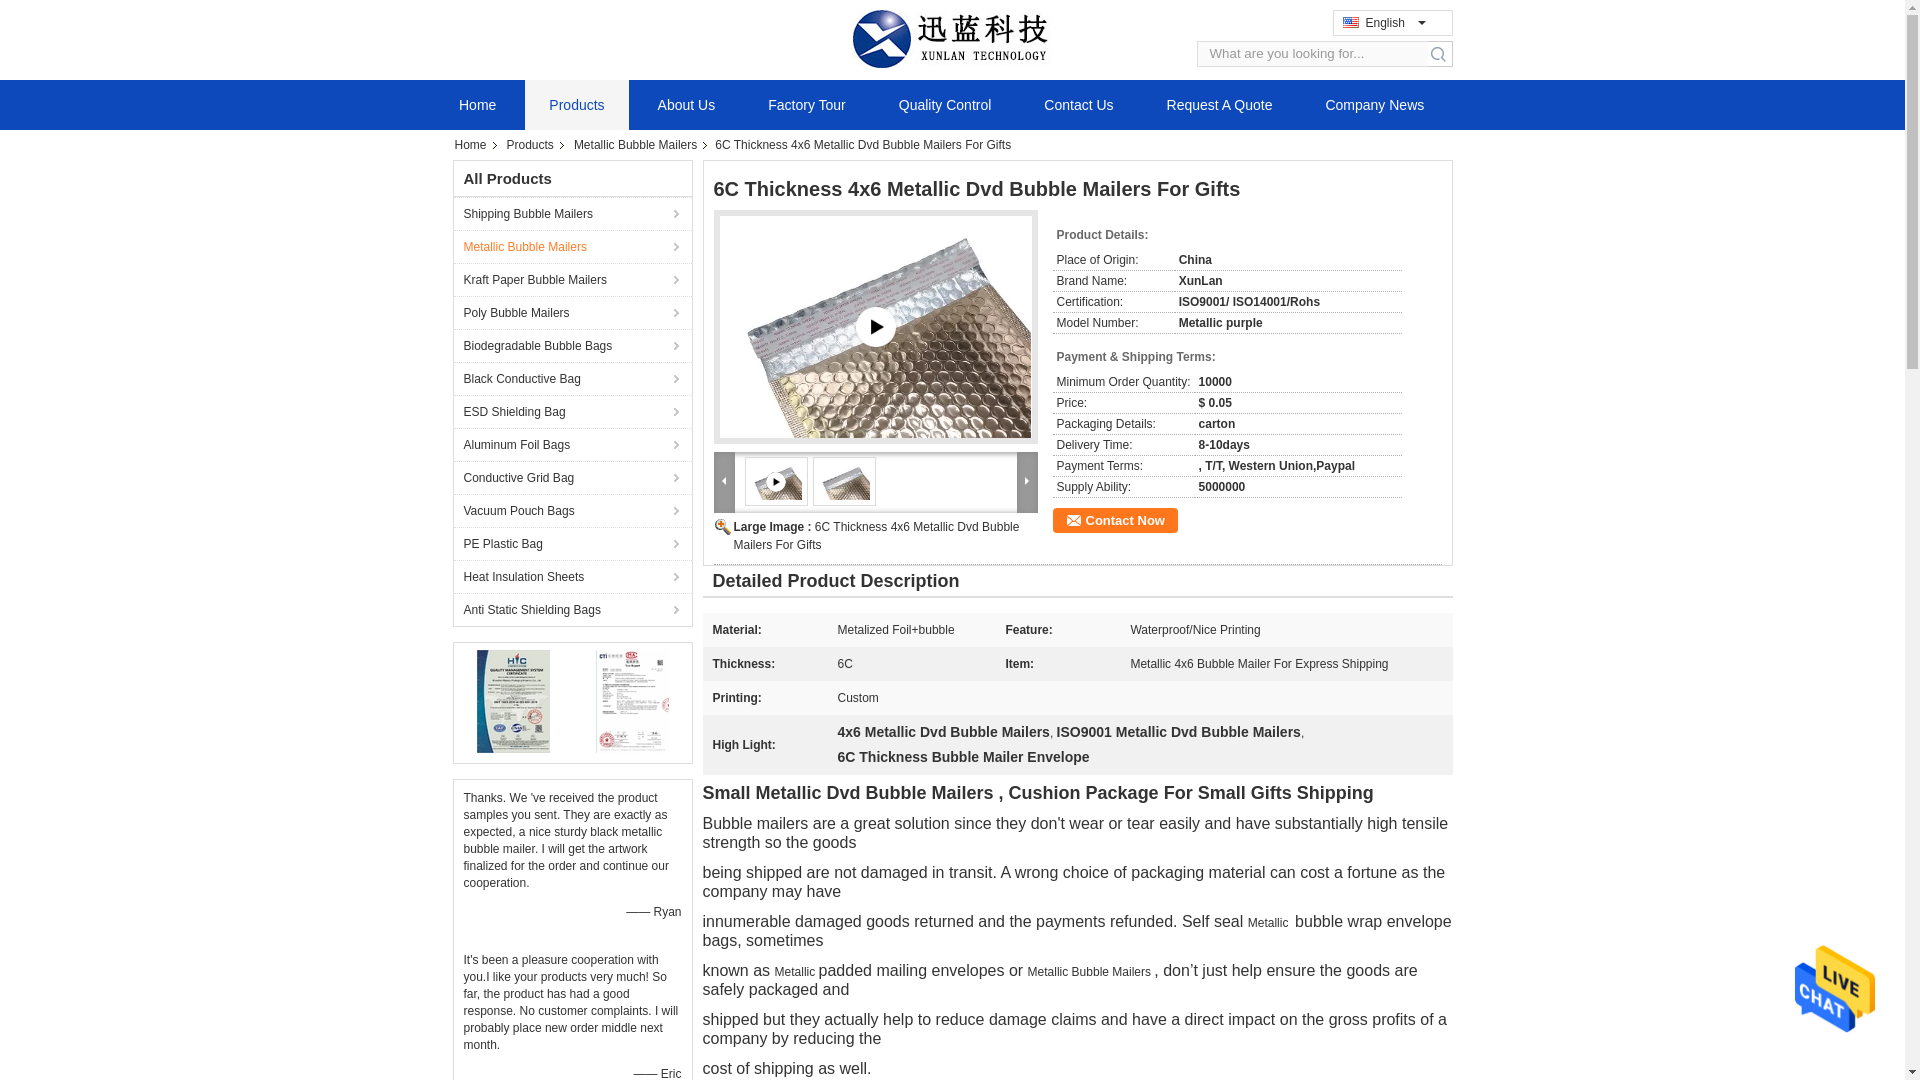  Describe the element at coordinates (572, 246) in the screenshot. I see `Metallic Bubble Mailers` at that location.